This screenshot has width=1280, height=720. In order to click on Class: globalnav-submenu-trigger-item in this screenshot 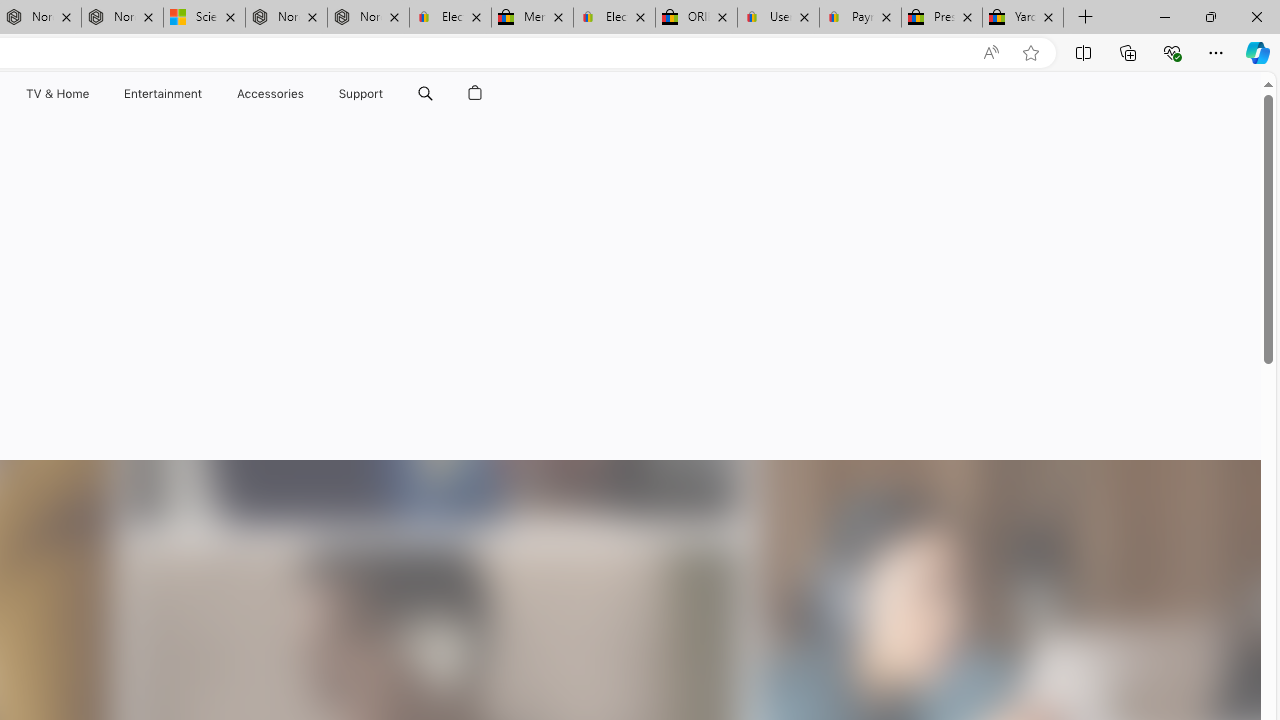, I will do `click(388, 94)`.